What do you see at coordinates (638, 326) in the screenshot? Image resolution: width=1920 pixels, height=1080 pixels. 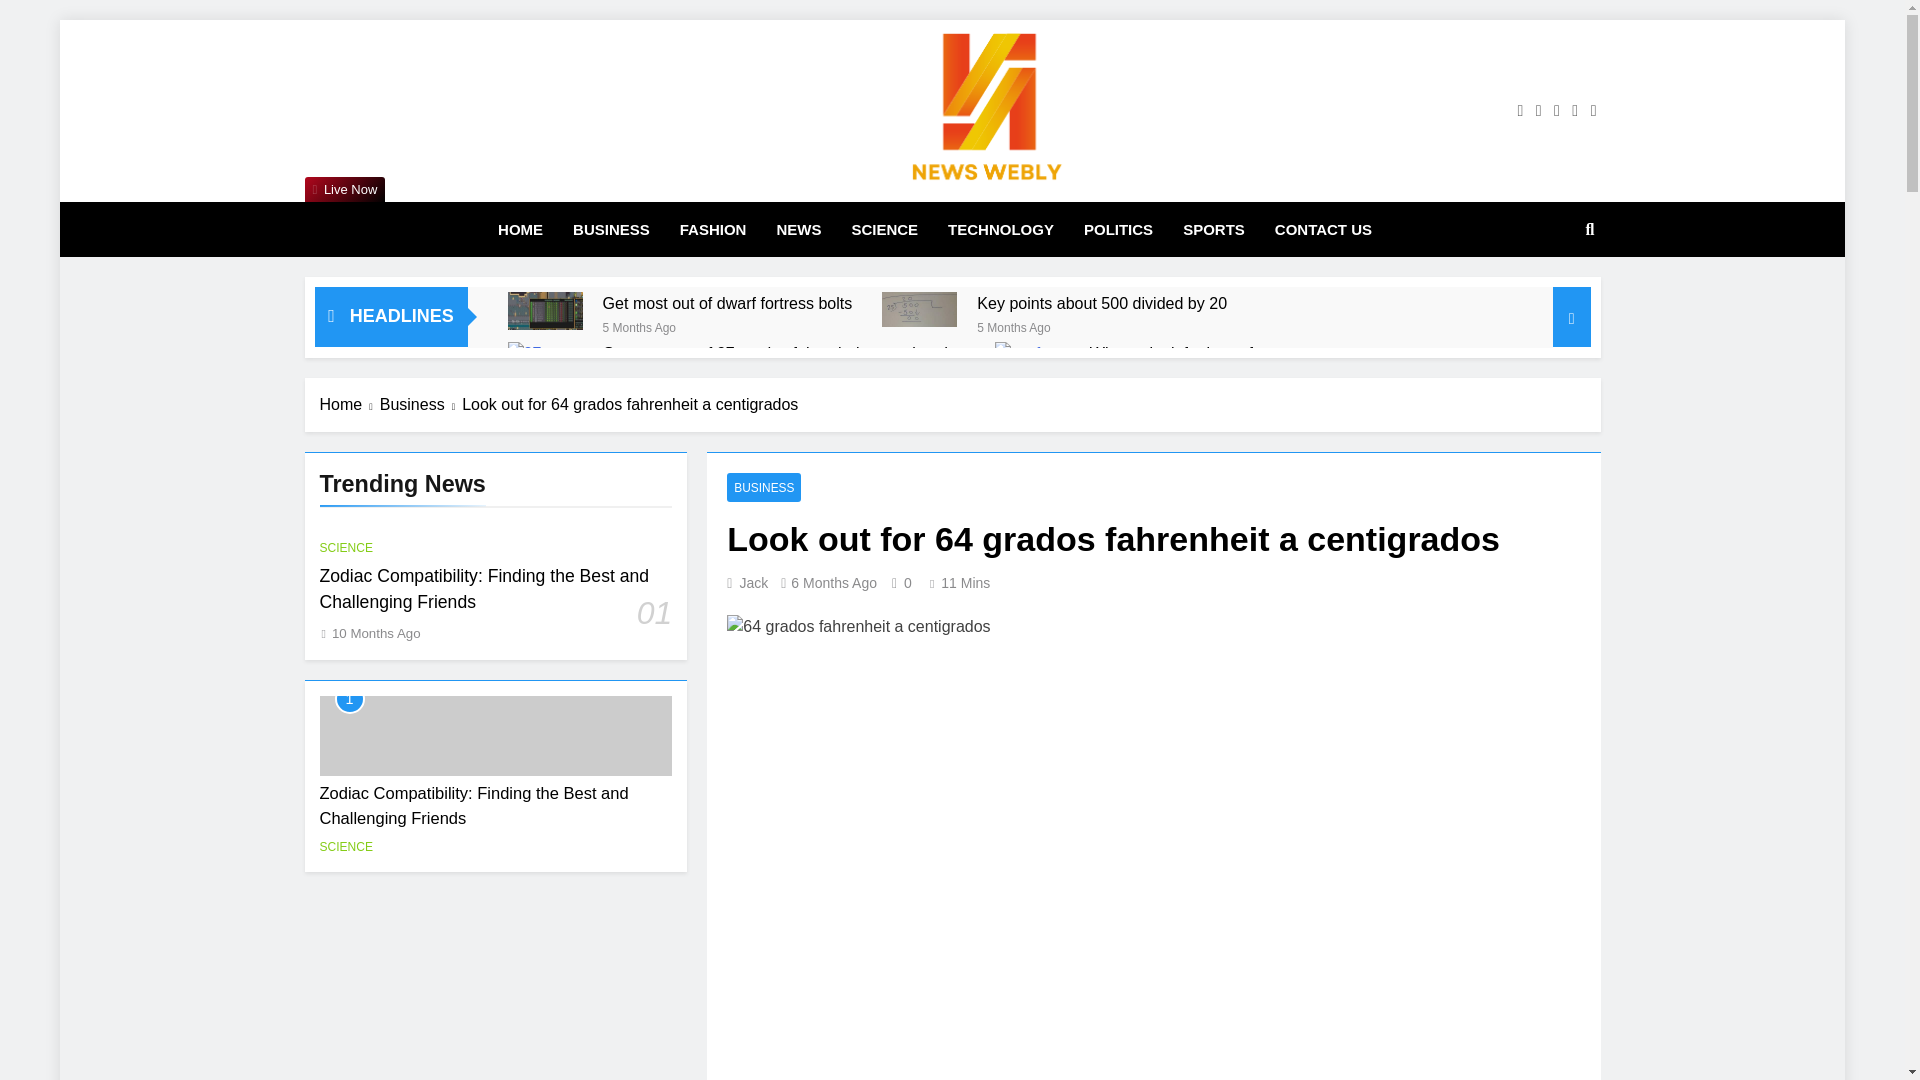 I see `5 Months Ago` at bounding box center [638, 326].